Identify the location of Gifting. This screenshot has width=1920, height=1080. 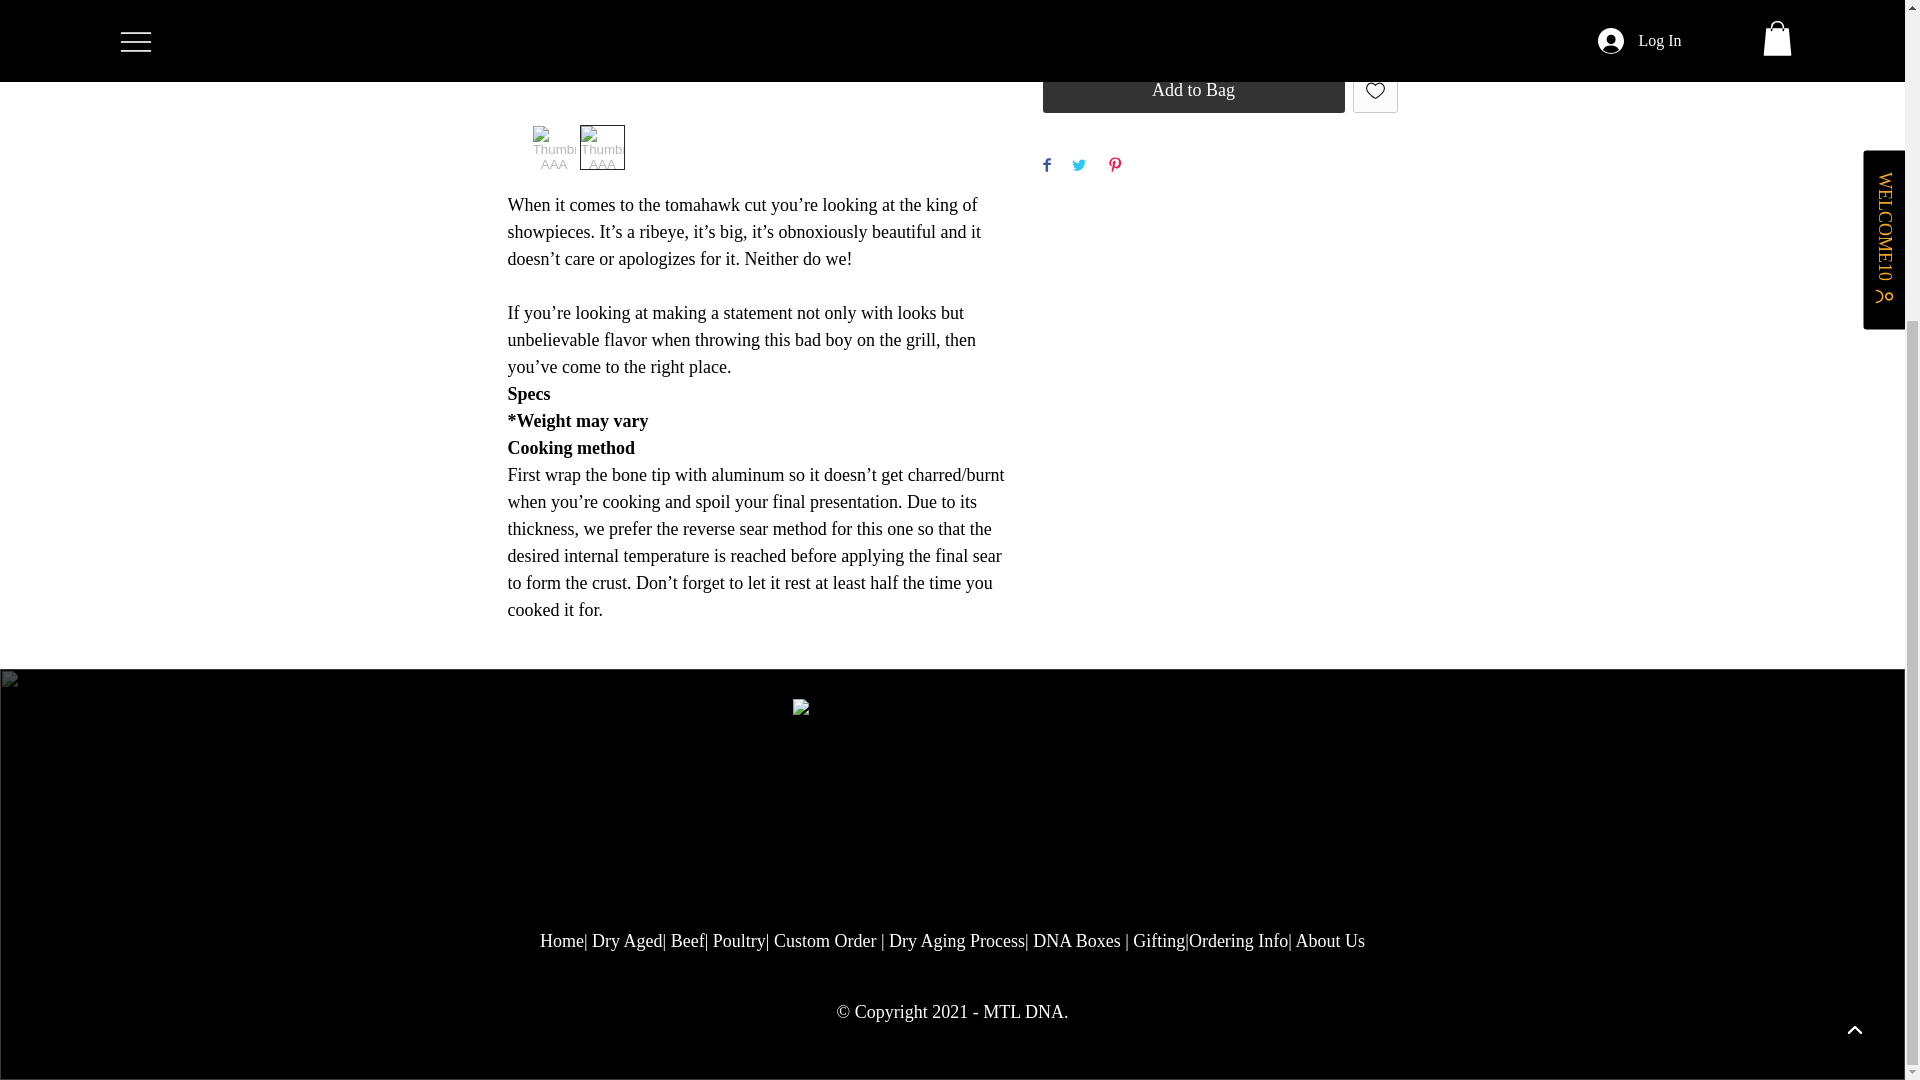
(1158, 940).